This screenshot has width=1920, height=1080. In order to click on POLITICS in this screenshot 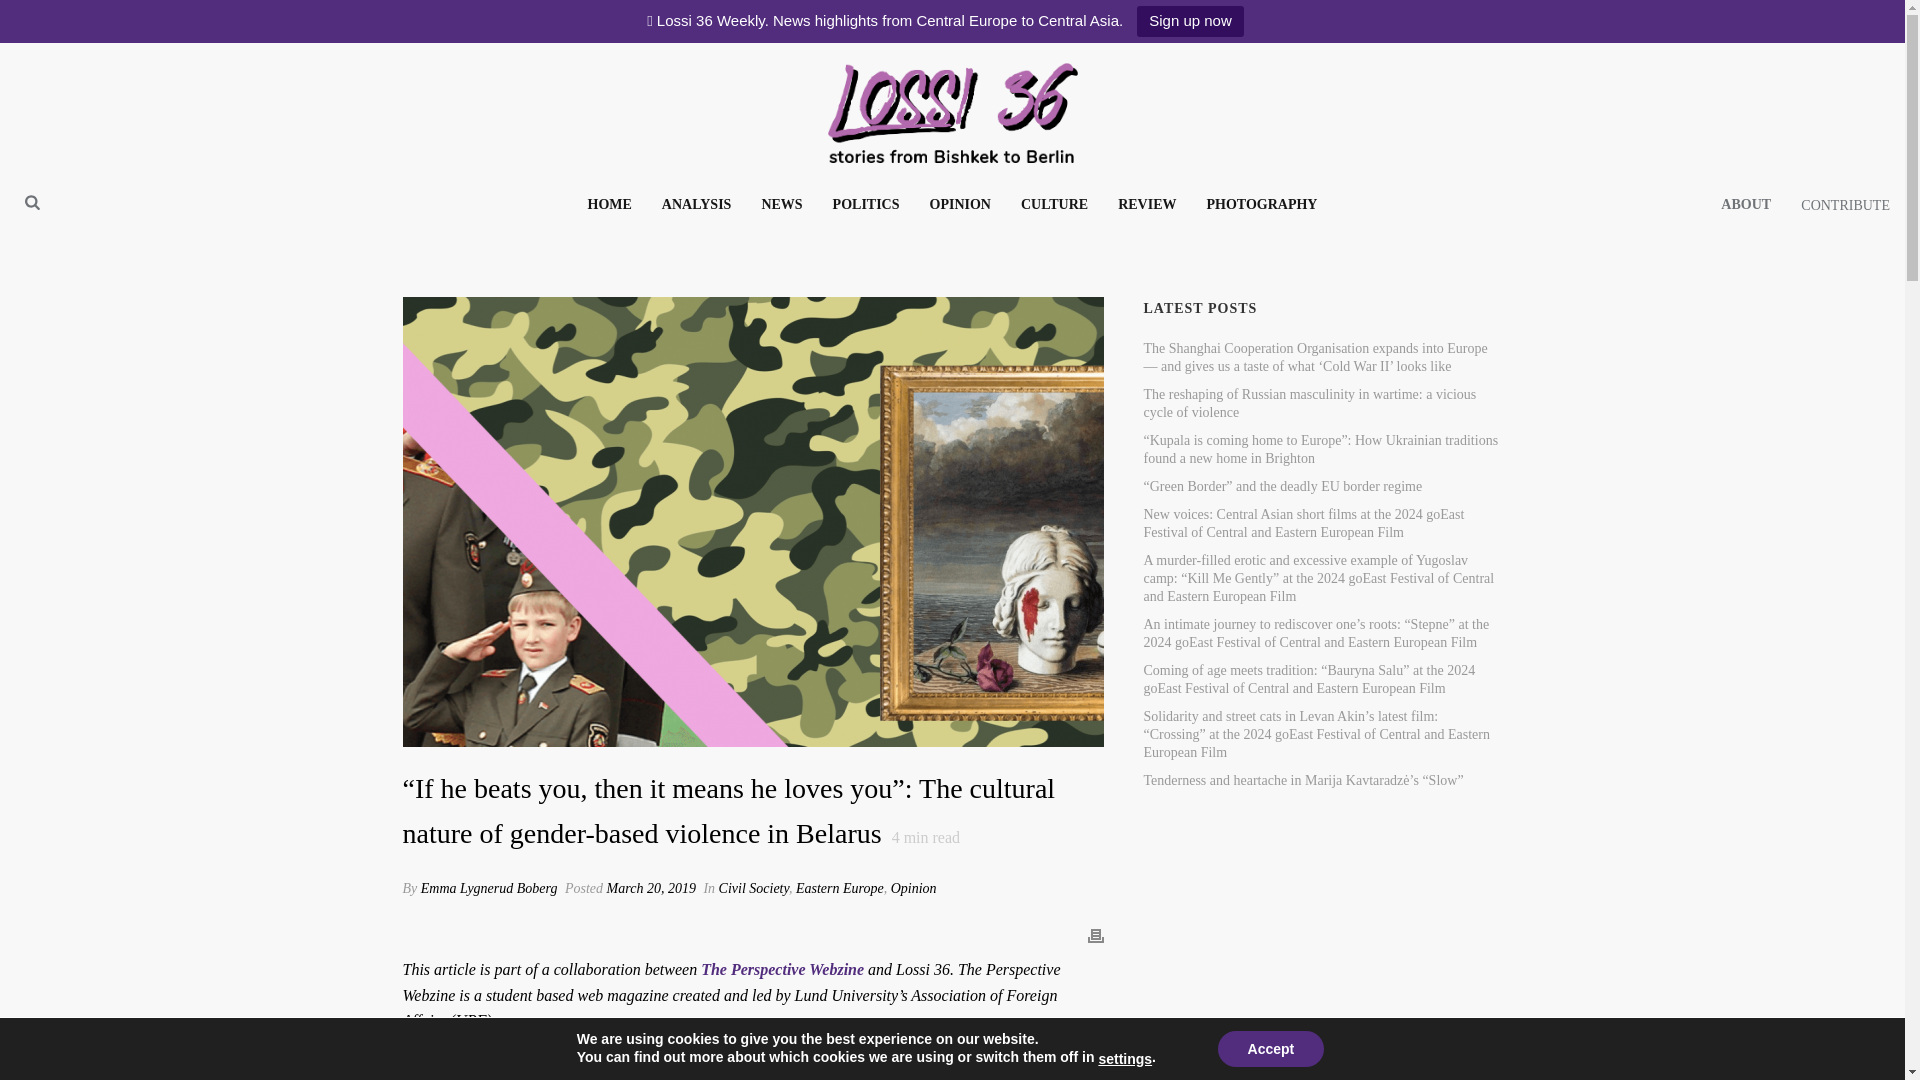, I will do `click(866, 204)`.